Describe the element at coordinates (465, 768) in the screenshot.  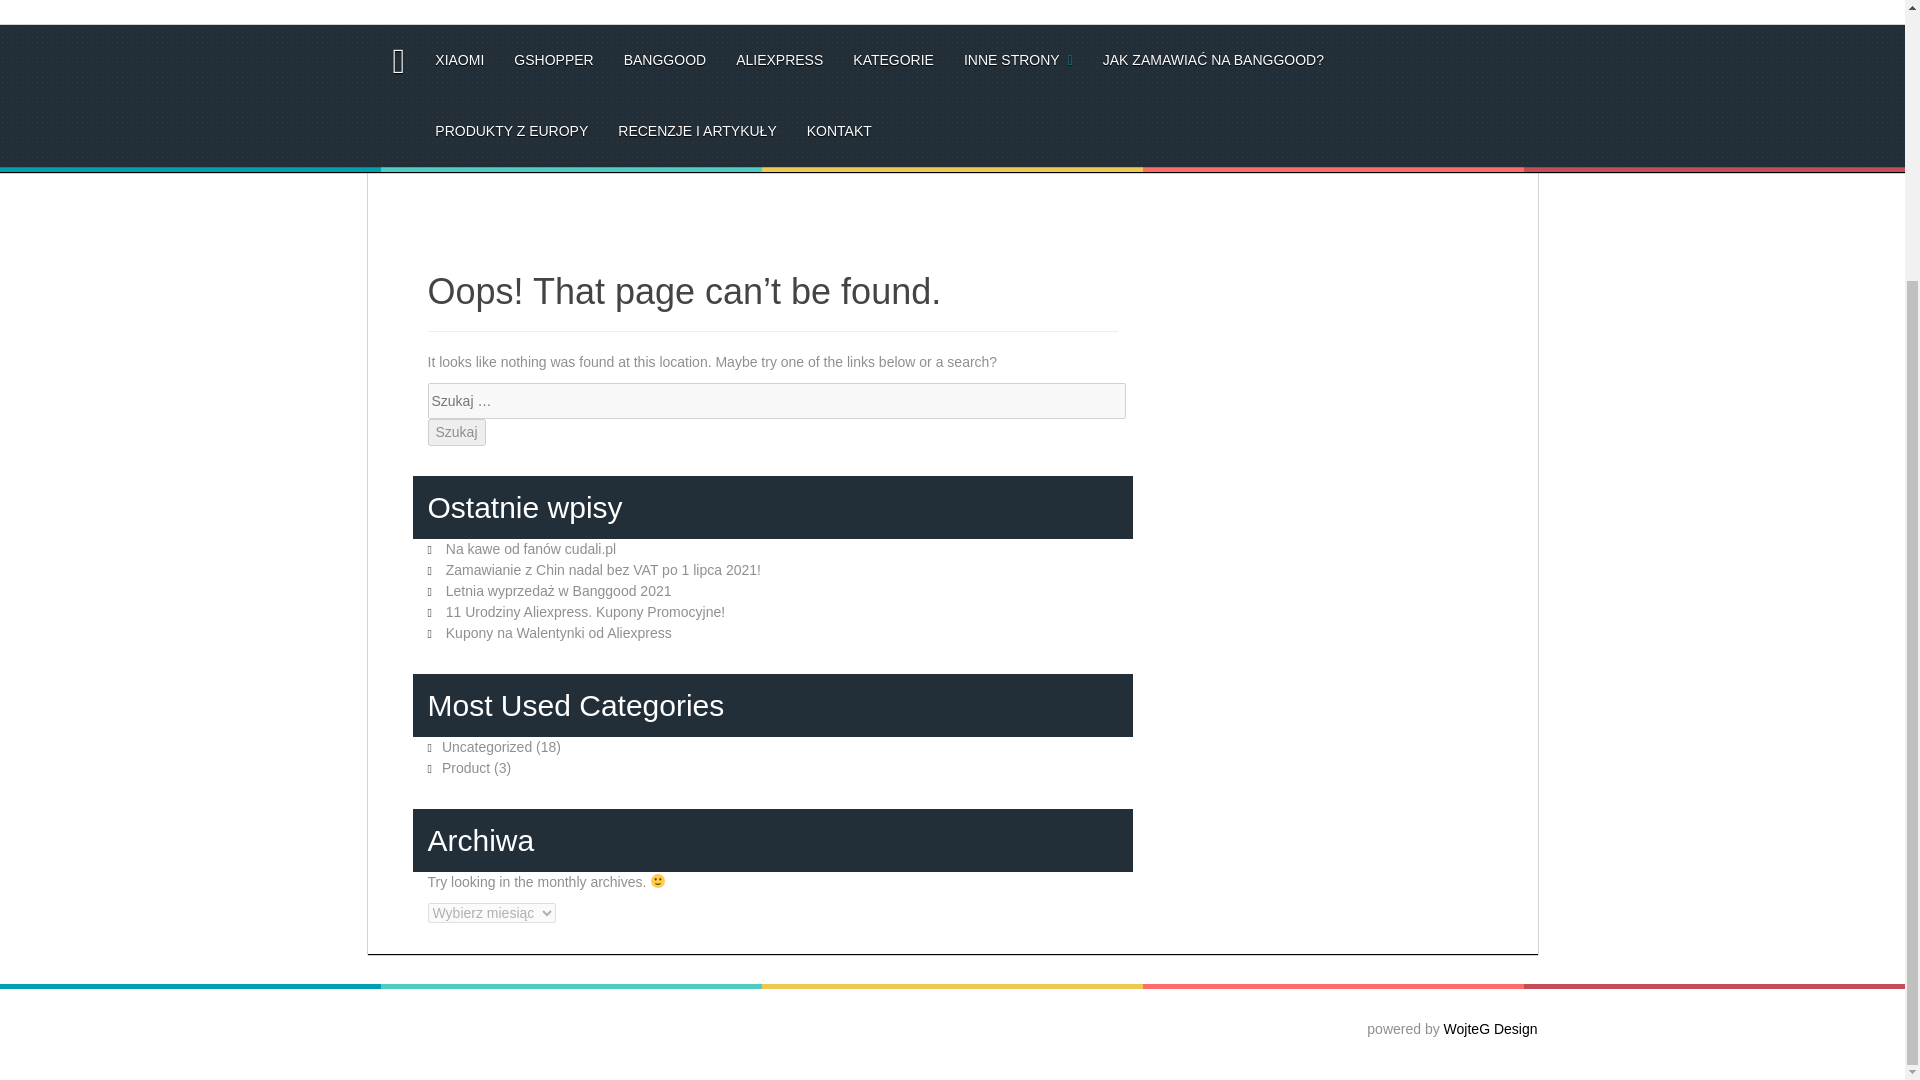
I see `Product` at that location.